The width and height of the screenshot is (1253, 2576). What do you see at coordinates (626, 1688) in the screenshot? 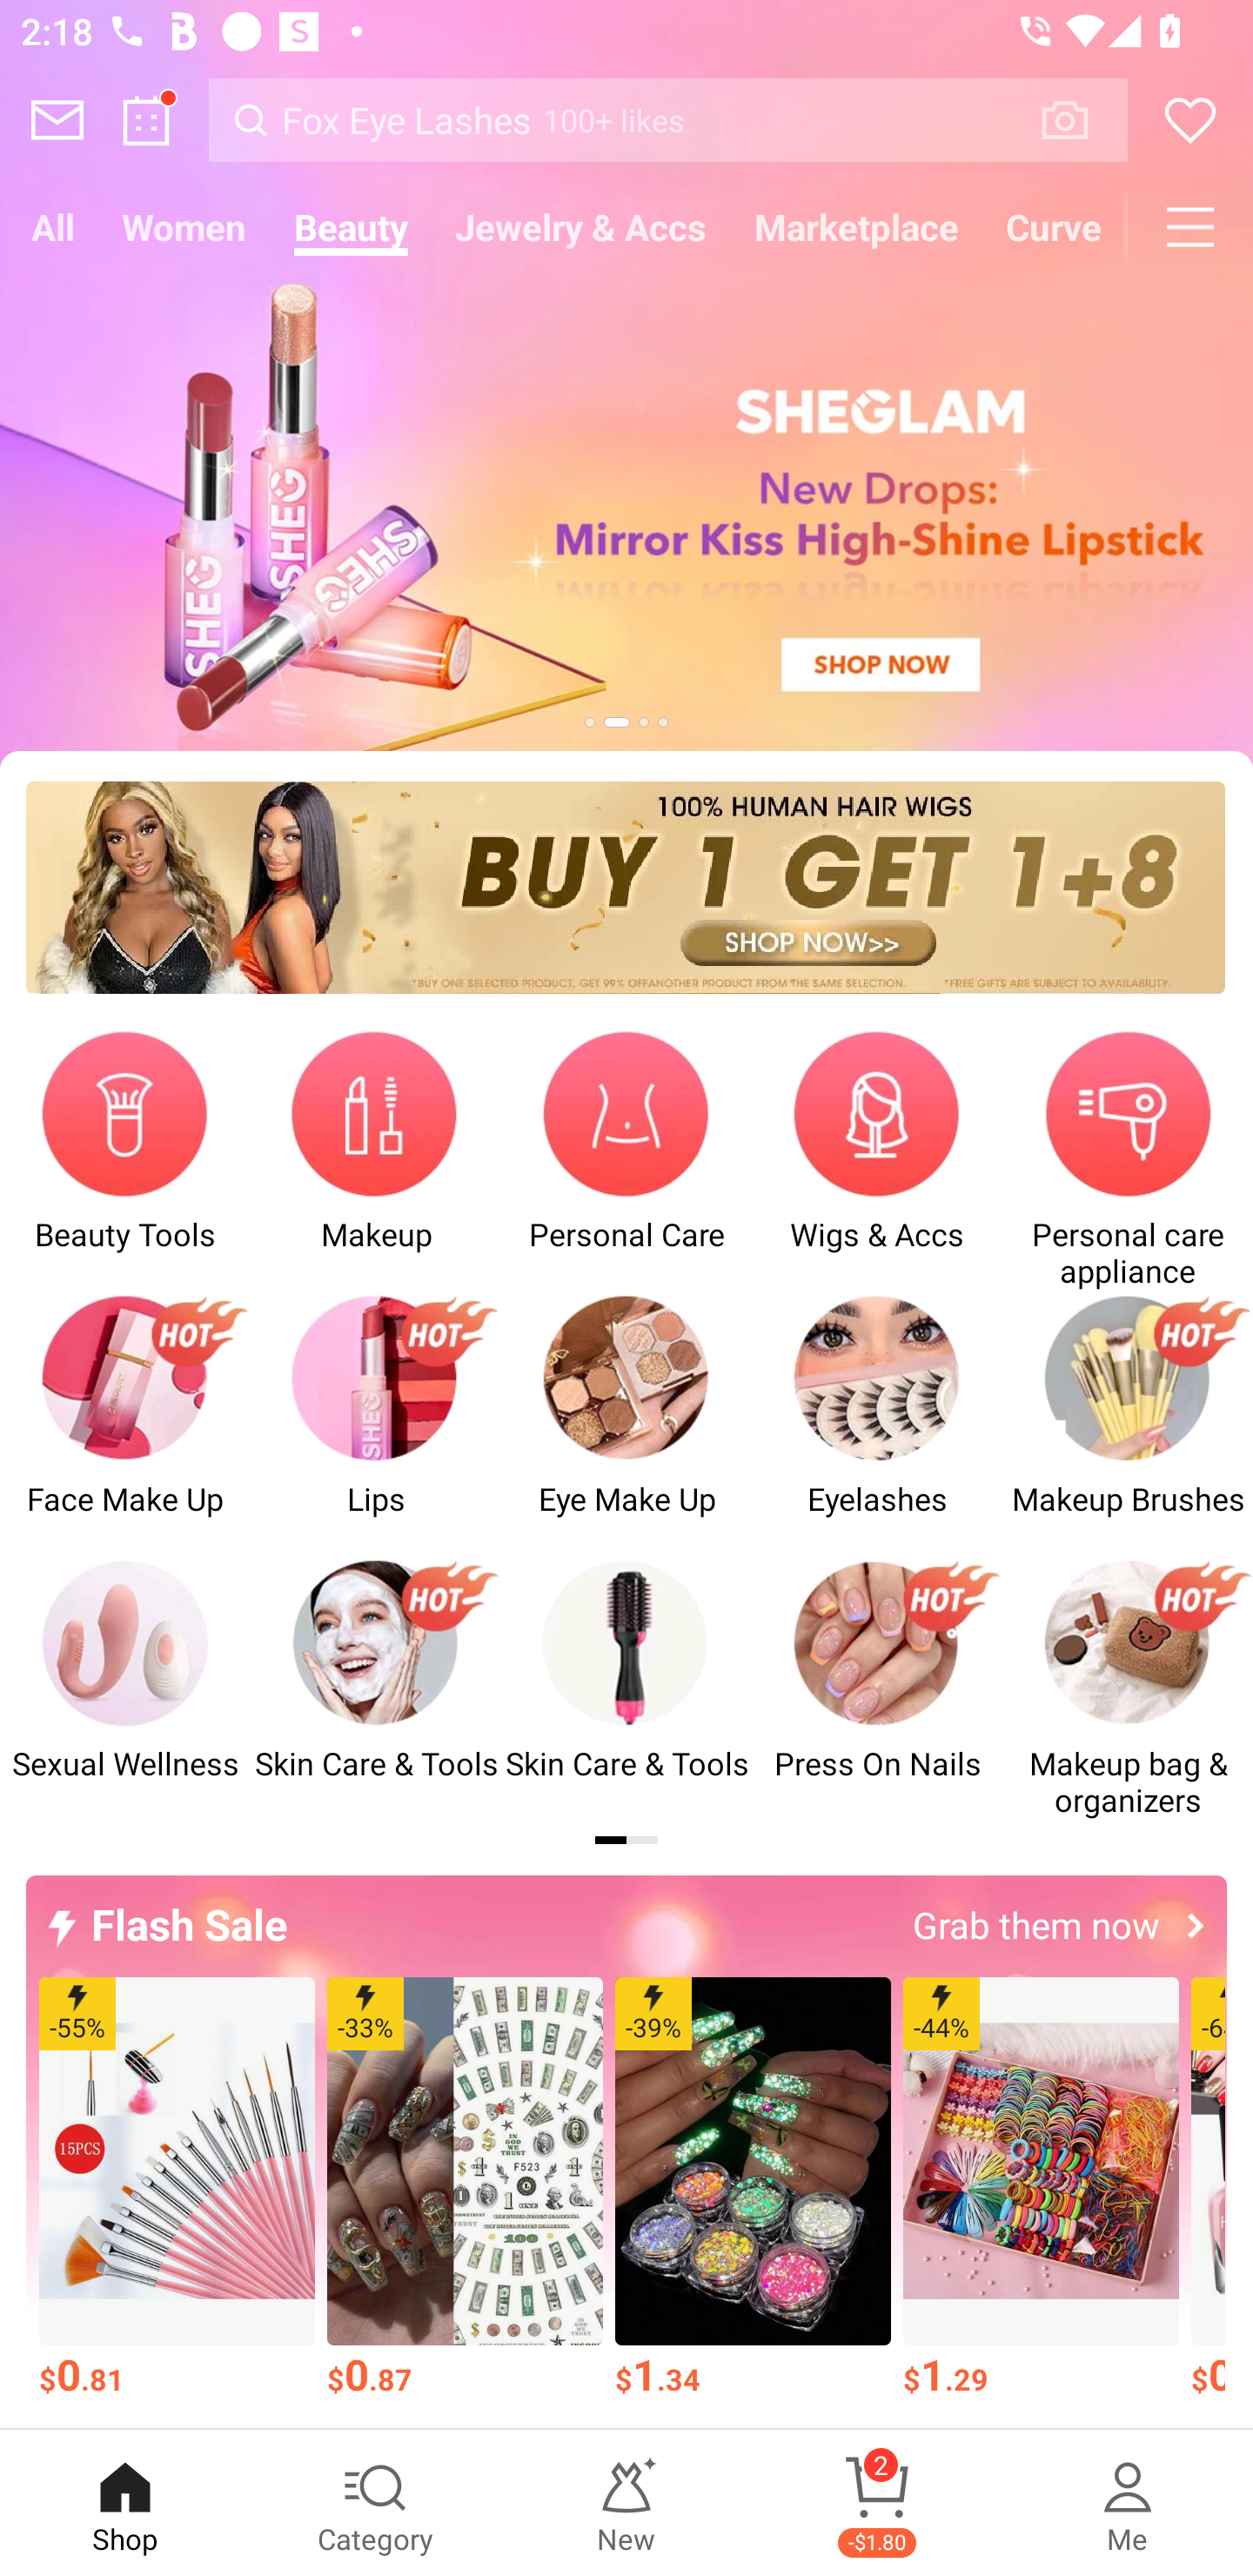
I see `Skin Care & Tools` at bounding box center [626, 1688].